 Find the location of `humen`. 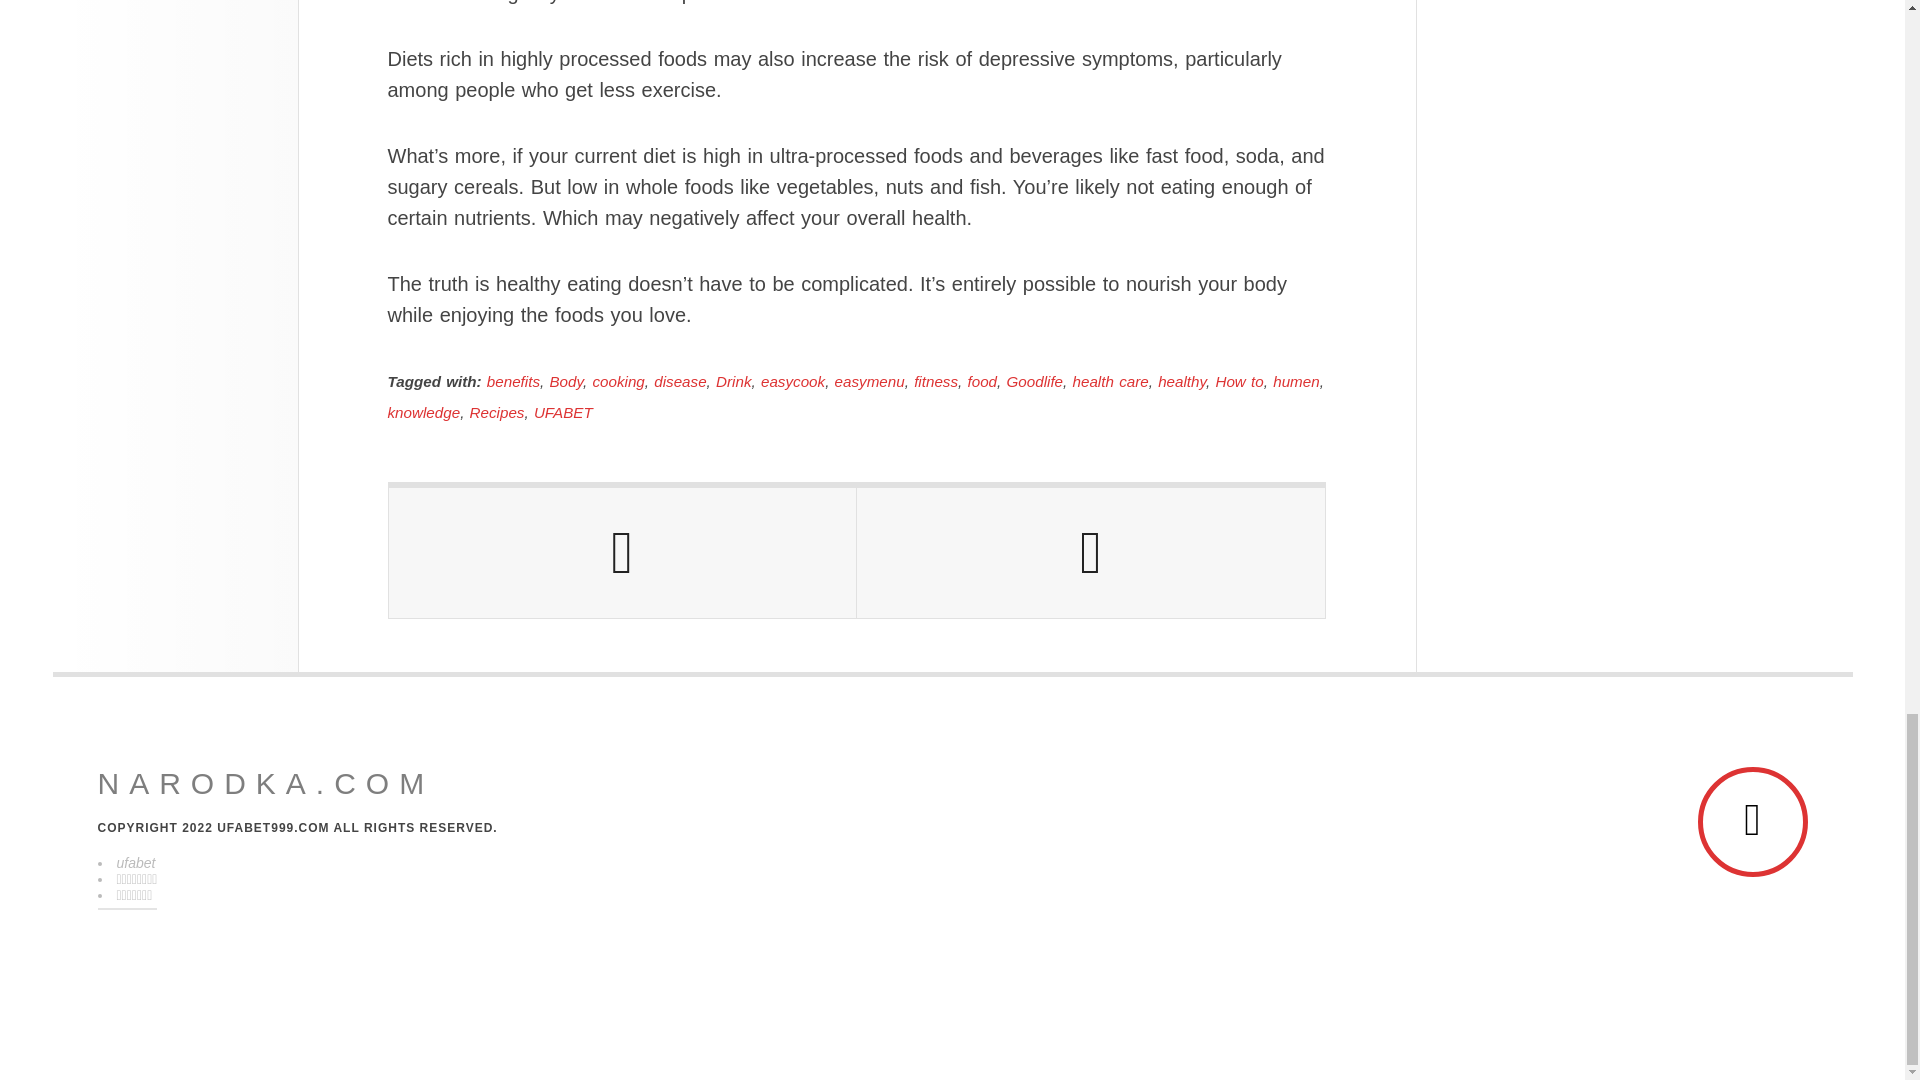

humen is located at coordinates (1296, 380).